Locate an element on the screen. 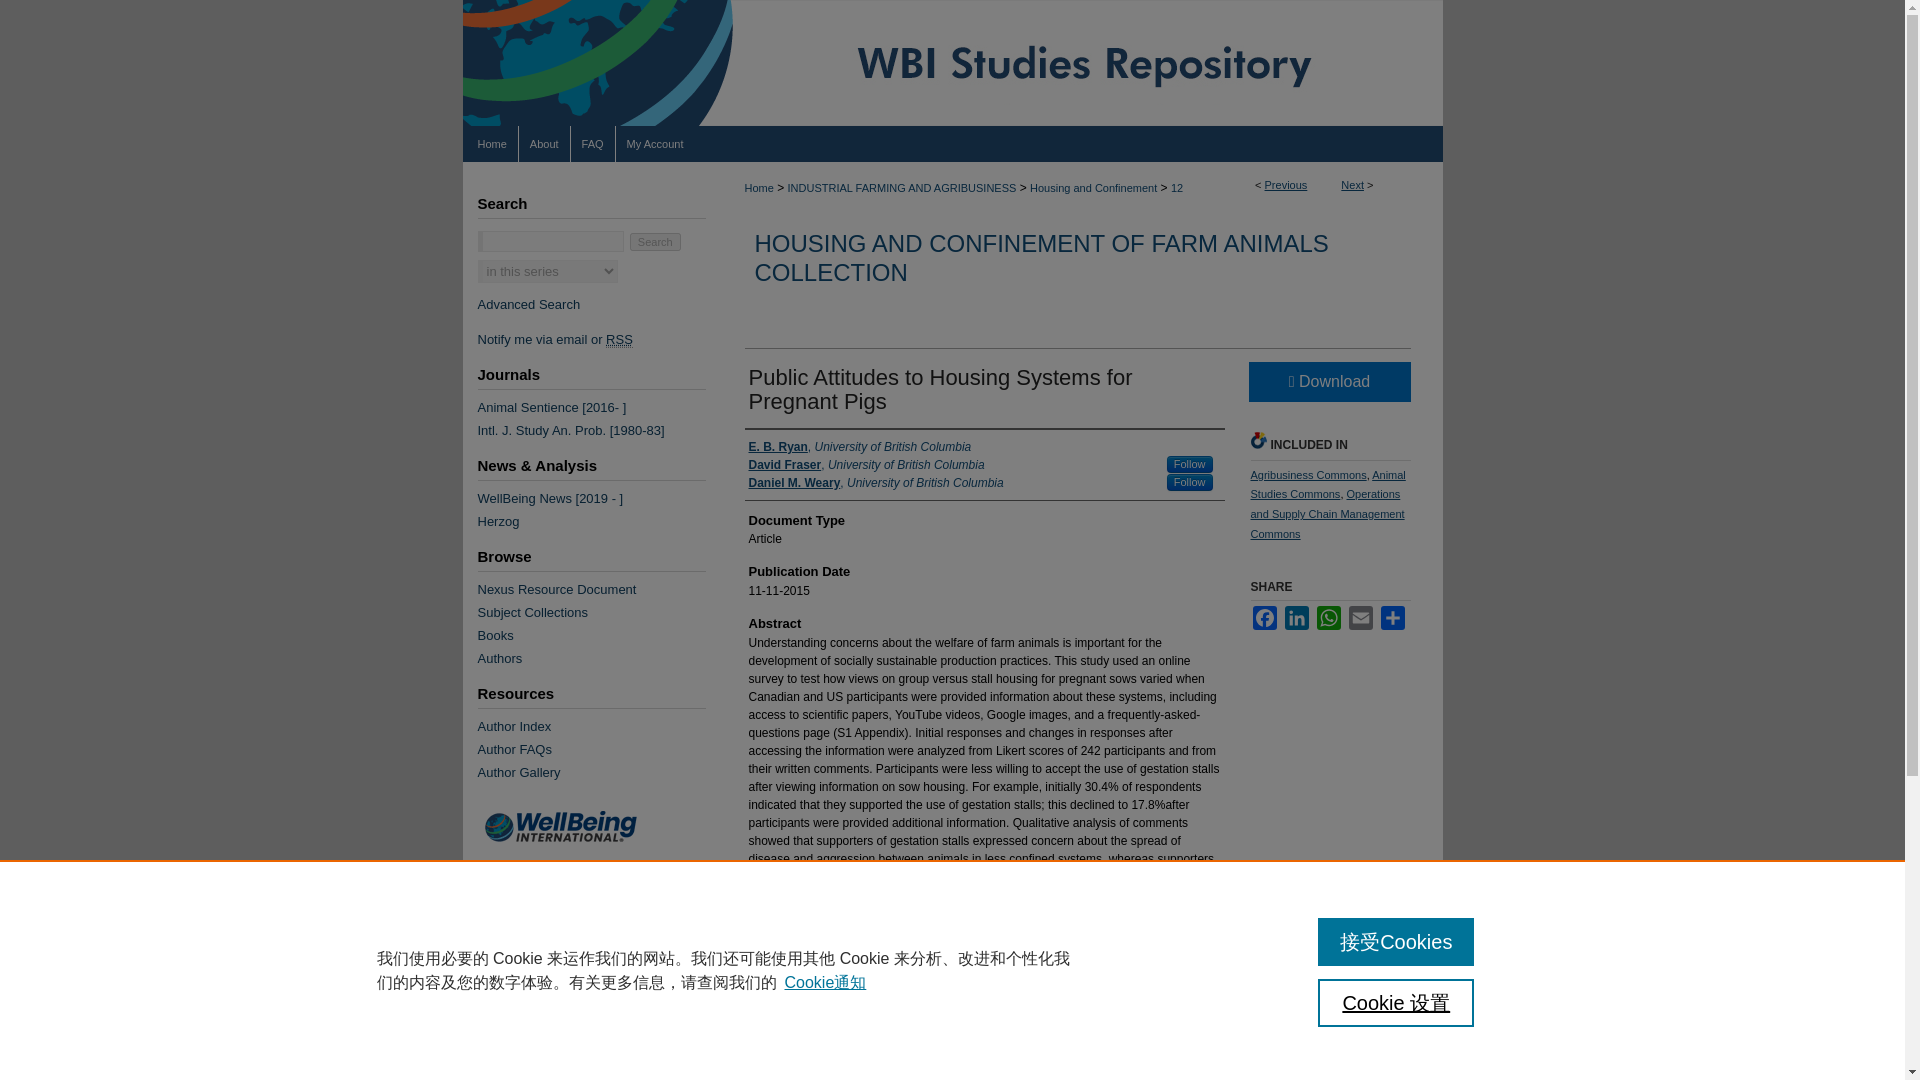 This screenshot has width=1920, height=1080. My Account is located at coordinates (656, 144).